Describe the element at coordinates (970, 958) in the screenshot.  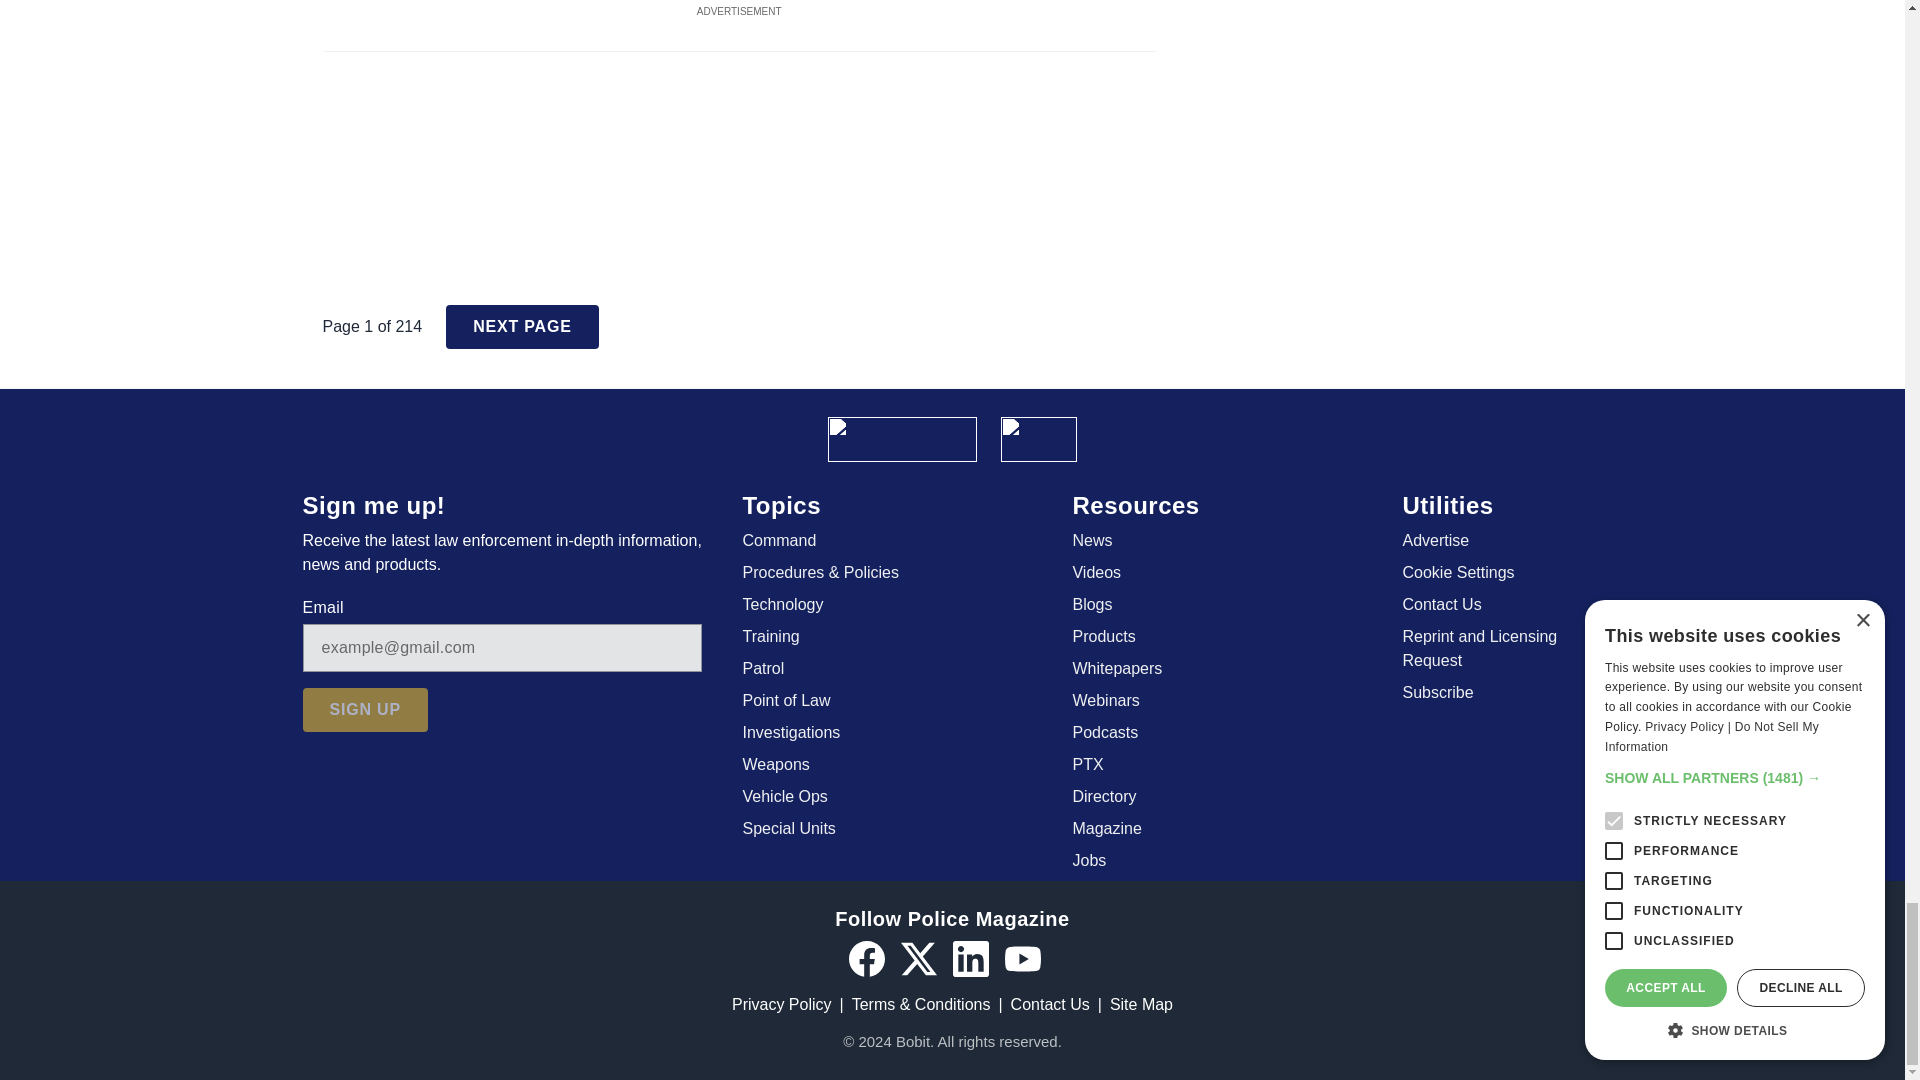
I see `LinkedIn icon` at that location.